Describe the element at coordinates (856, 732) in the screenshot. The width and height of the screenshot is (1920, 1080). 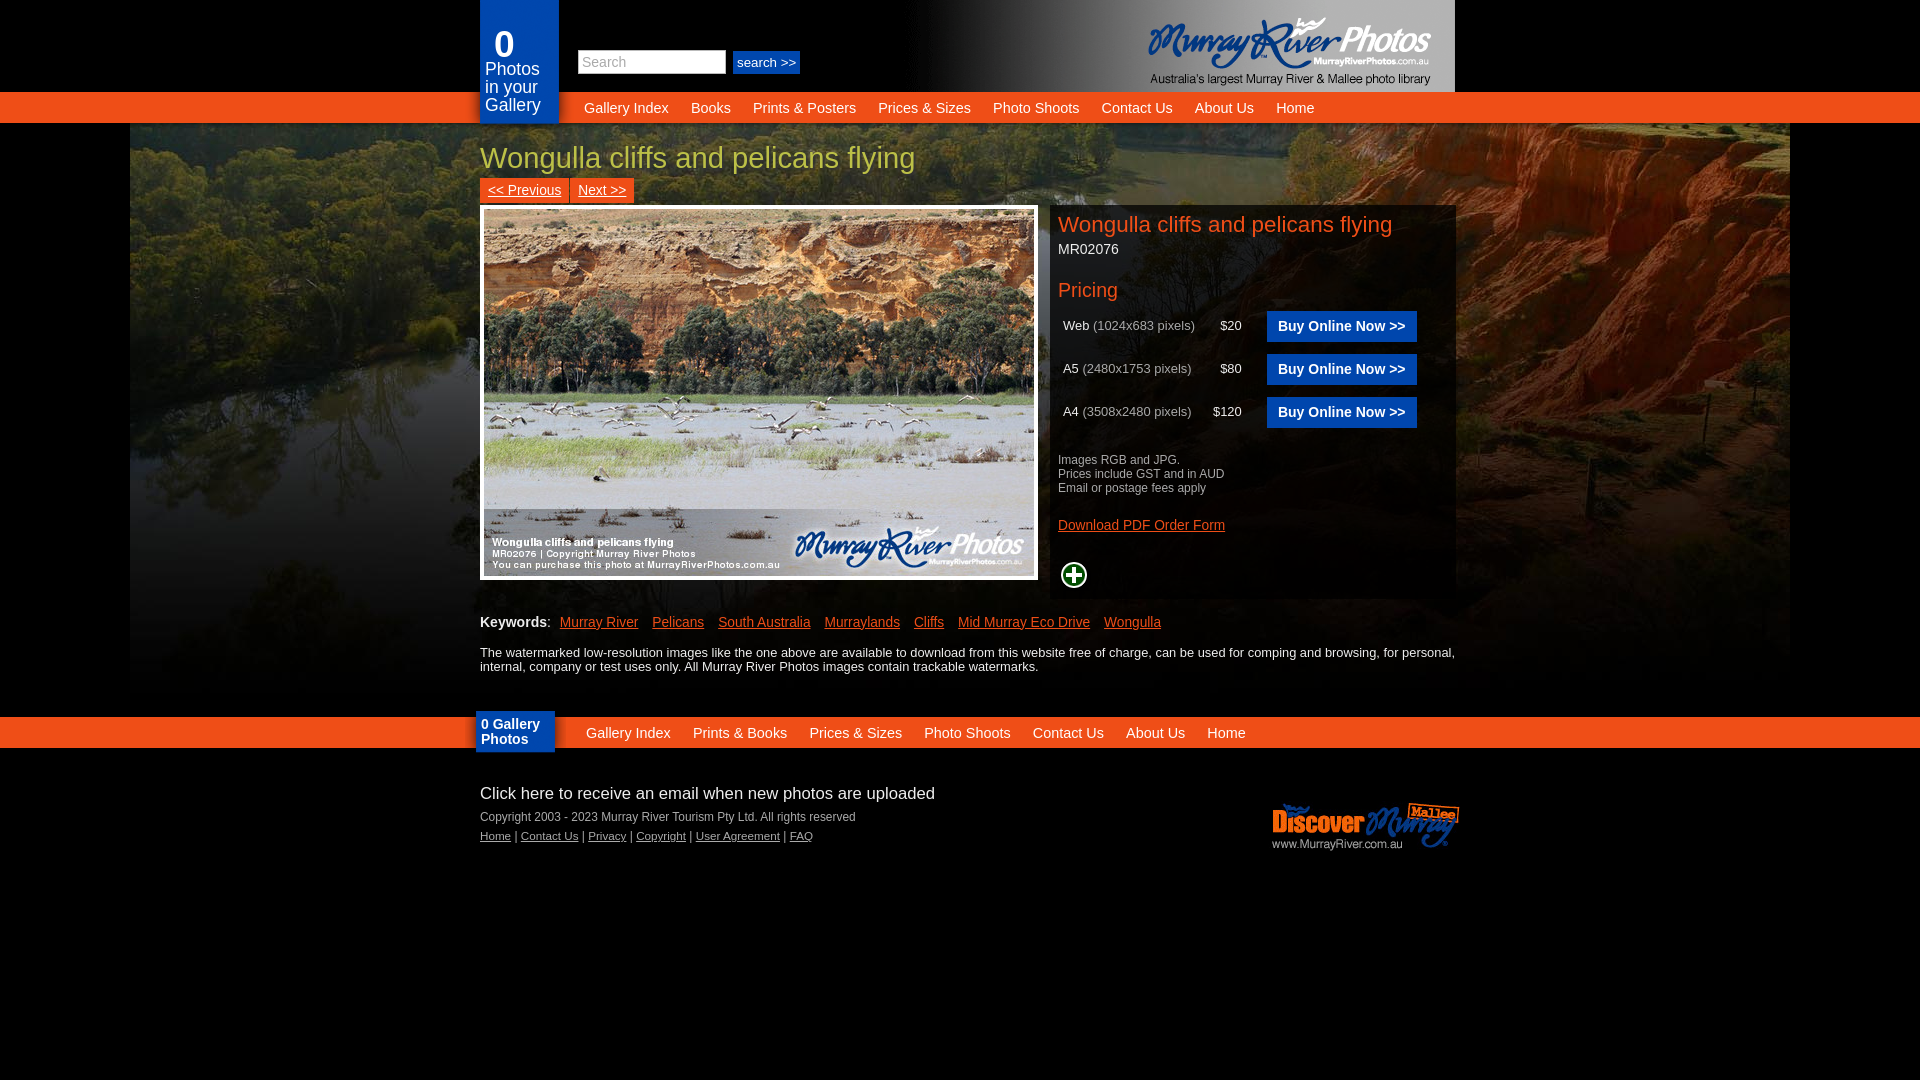
I see `Prices & Sizes` at that location.